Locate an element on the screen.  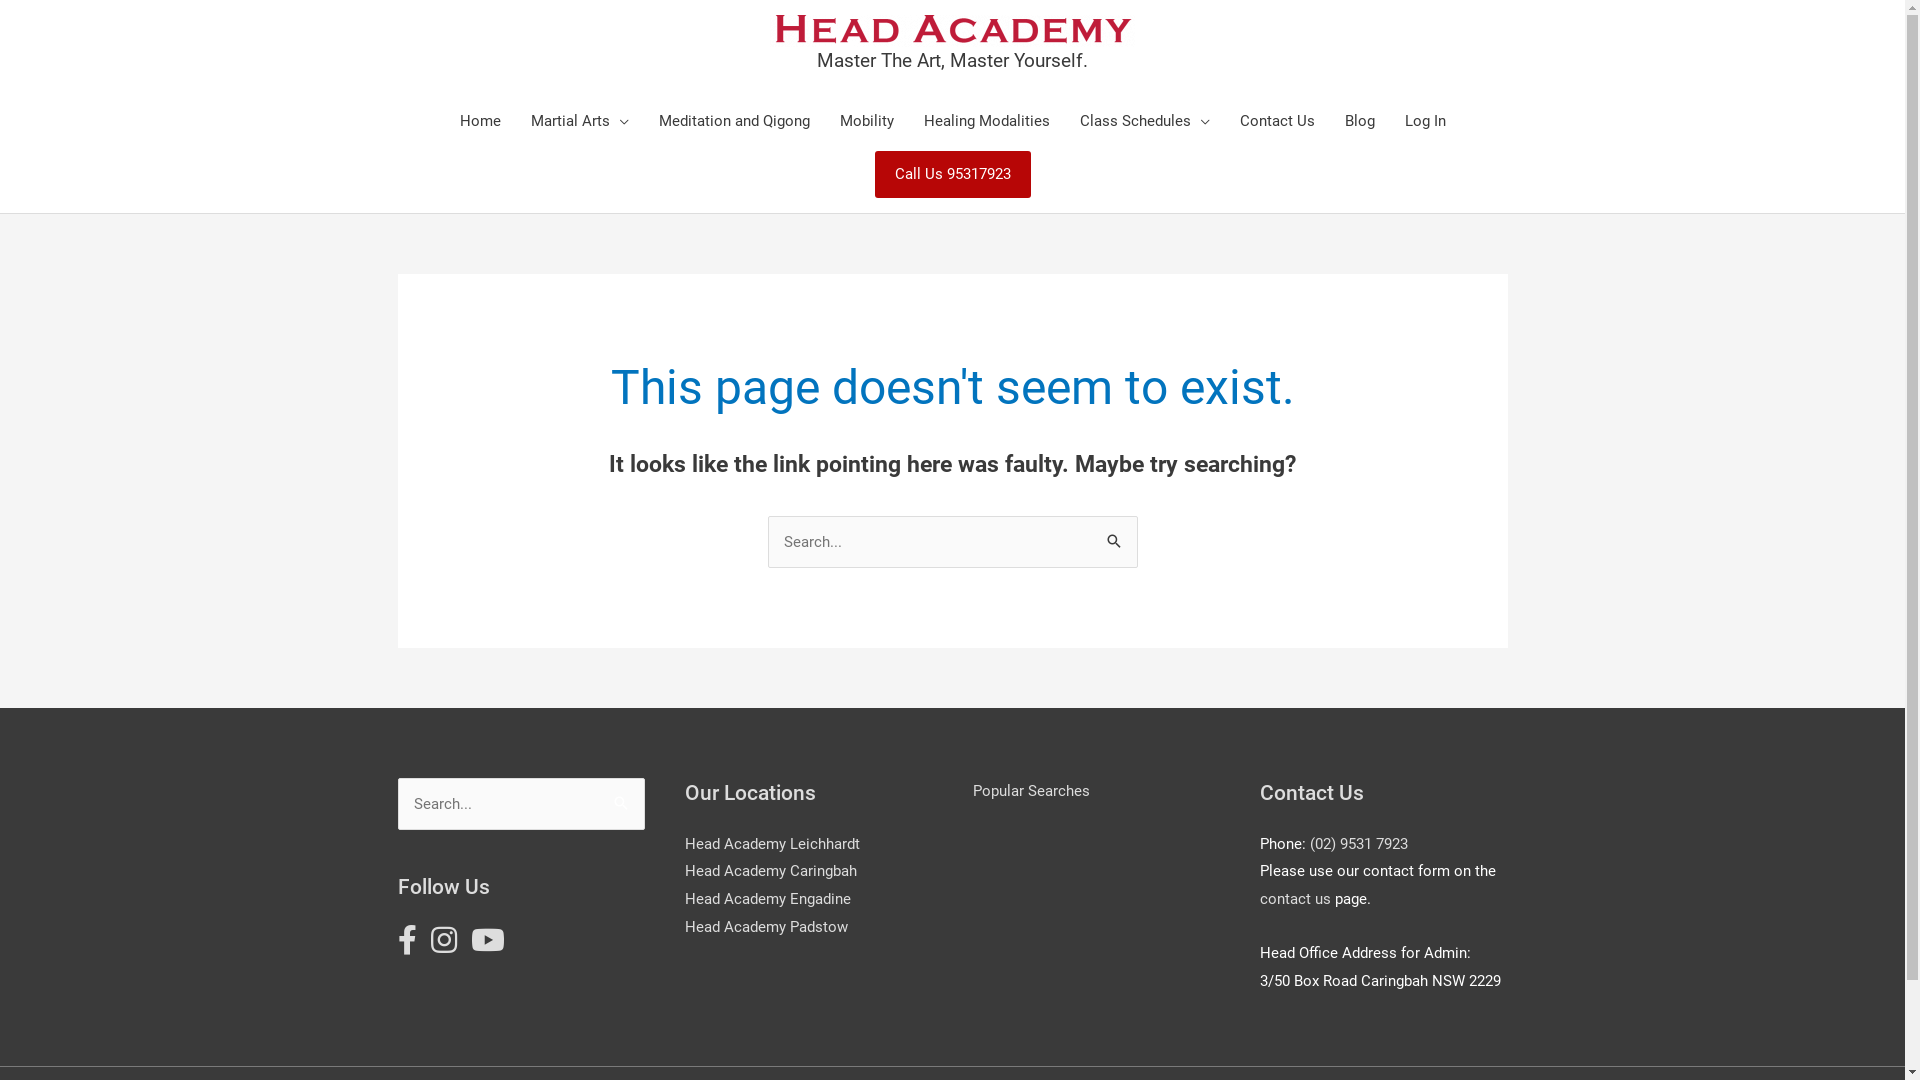
Head Academy Leichhardt is located at coordinates (772, 843).